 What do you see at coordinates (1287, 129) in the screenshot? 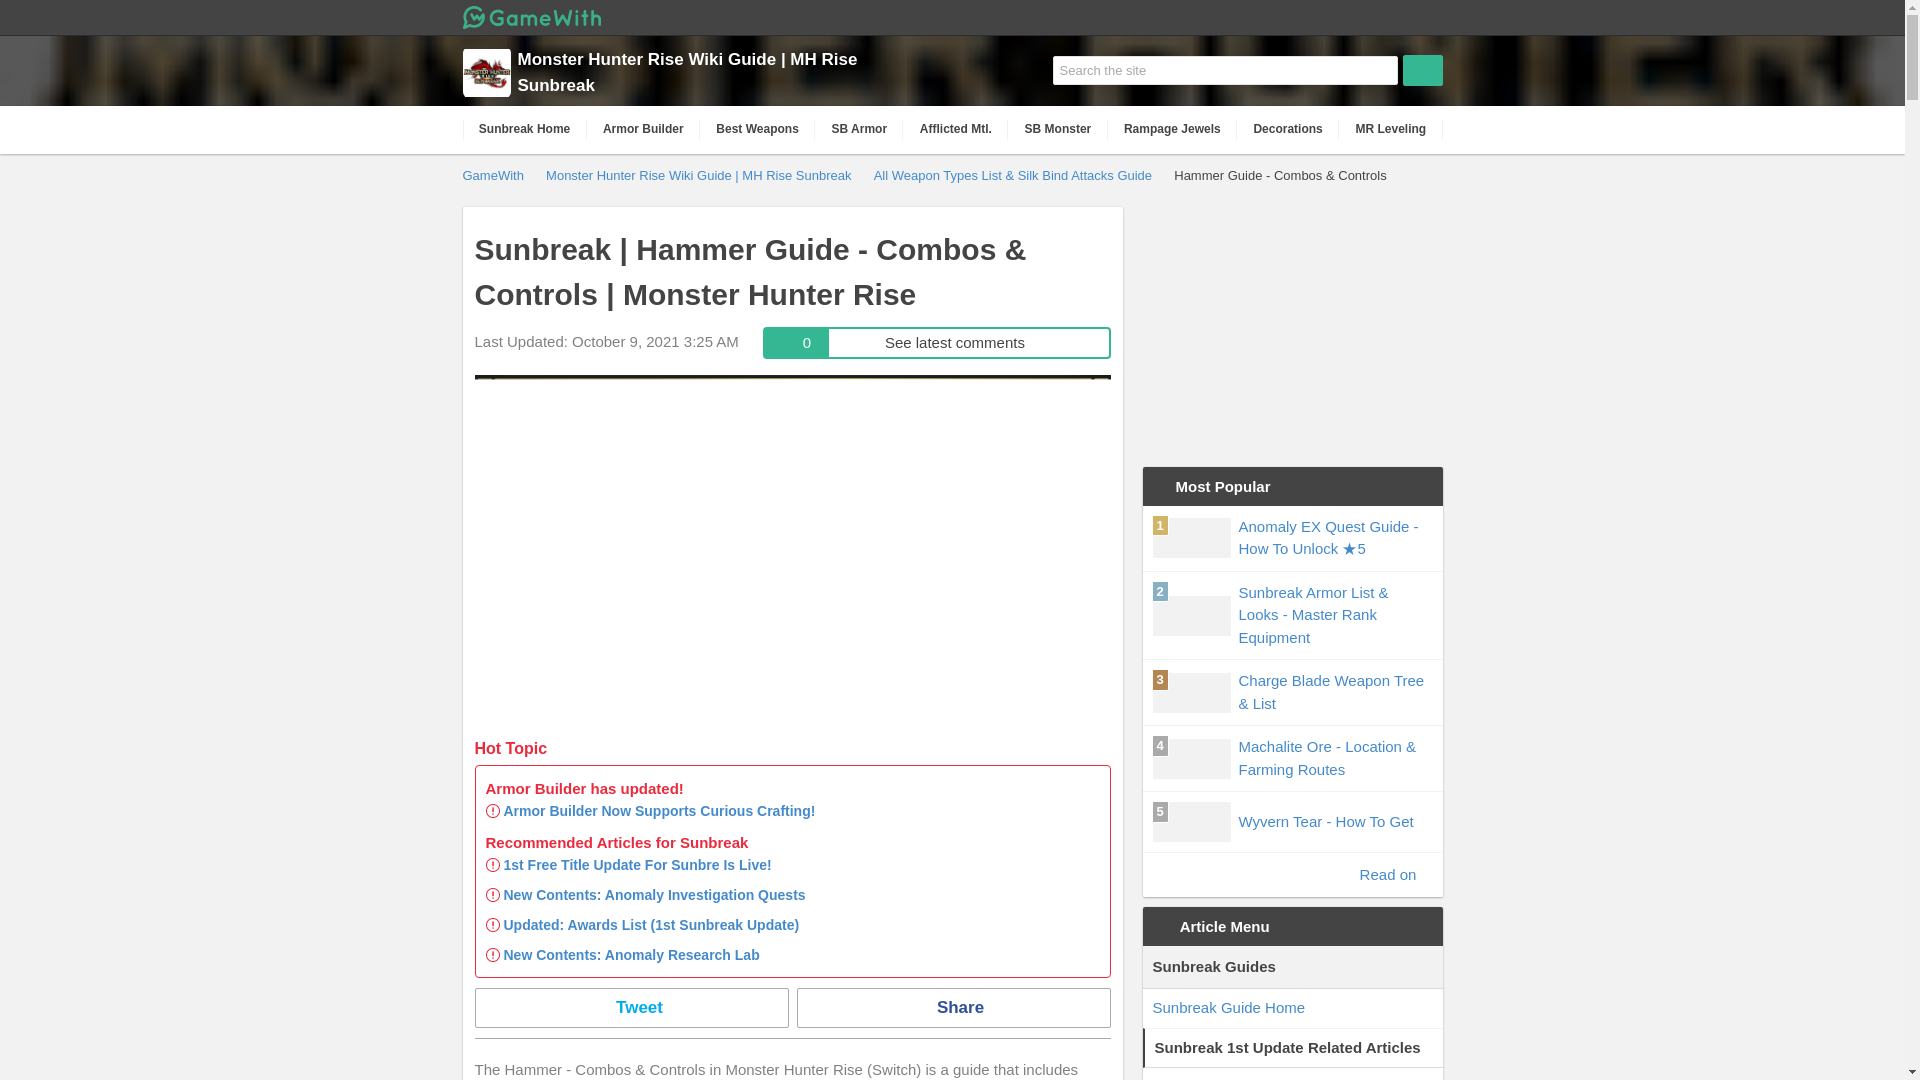
I see `Decorations` at bounding box center [1287, 129].